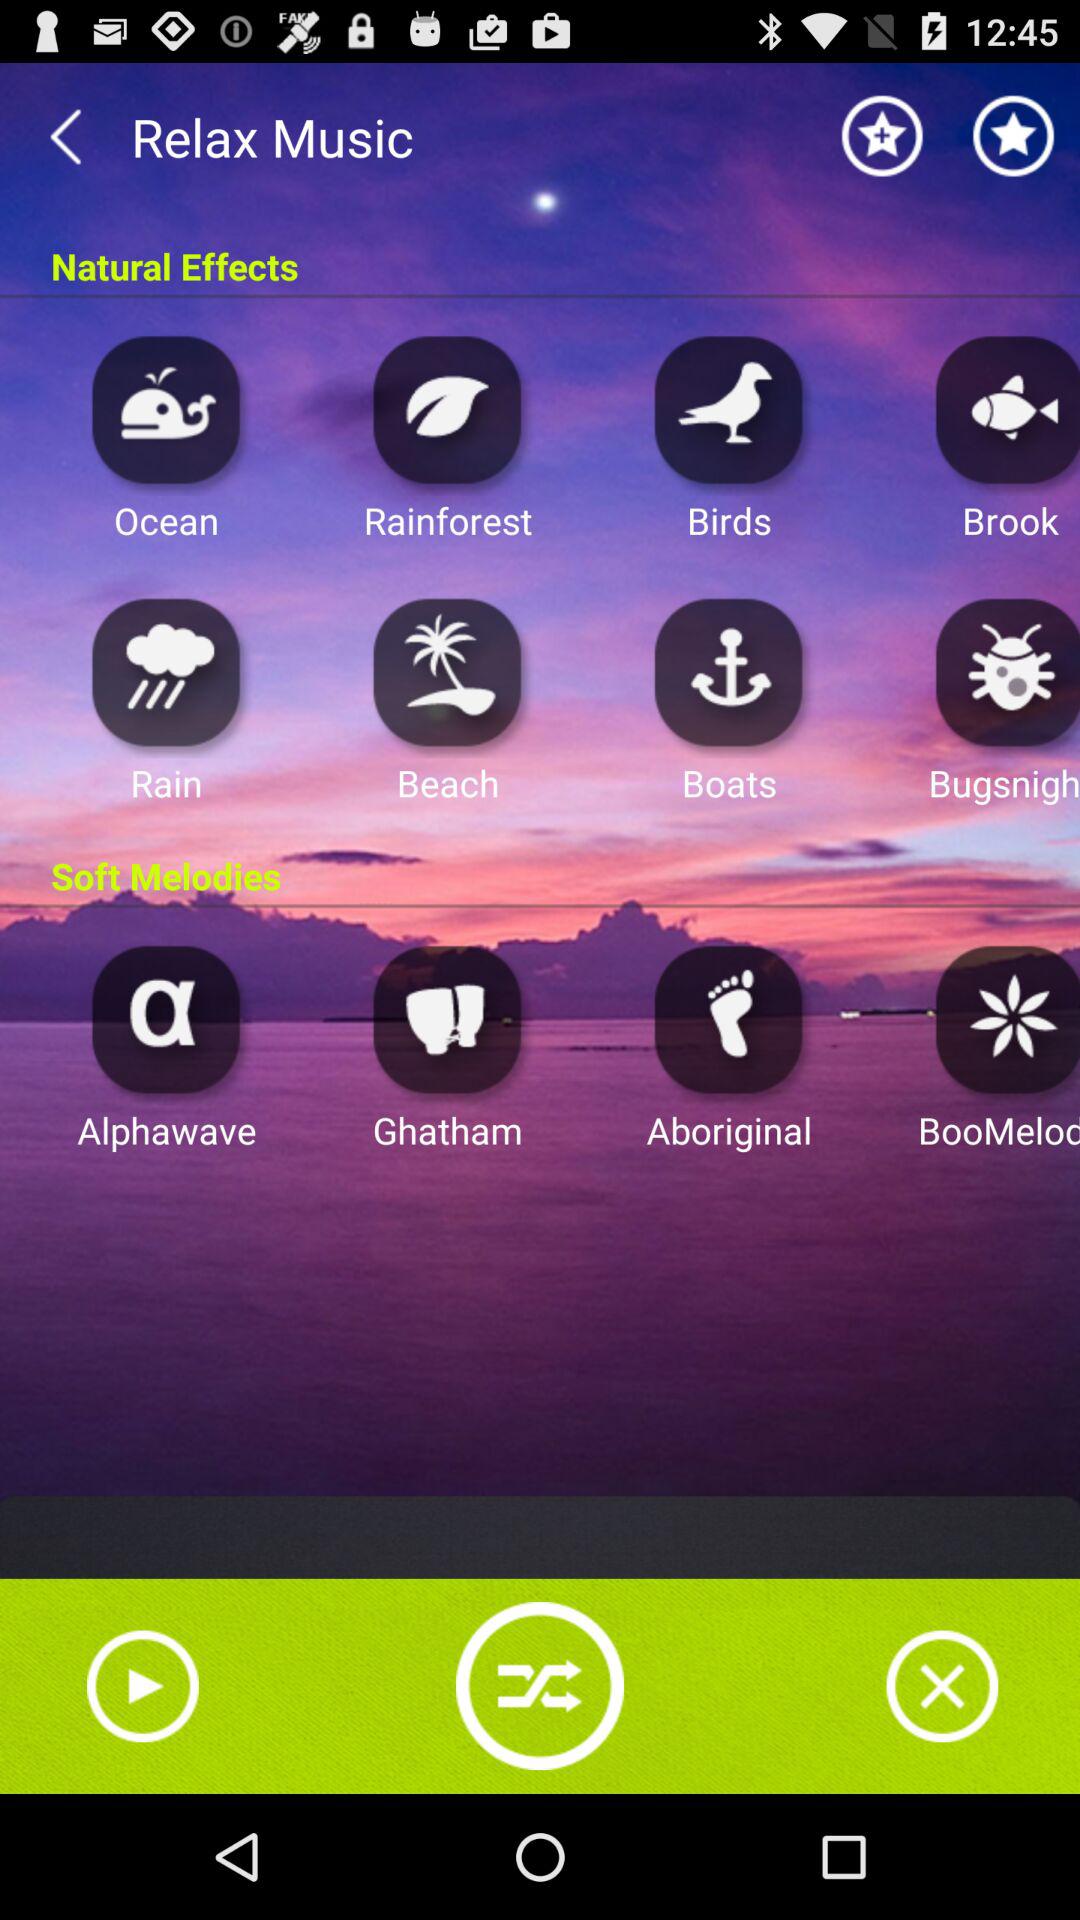 The image size is (1080, 1920). What do you see at coordinates (1002, 408) in the screenshot?
I see `play sound of brook` at bounding box center [1002, 408].